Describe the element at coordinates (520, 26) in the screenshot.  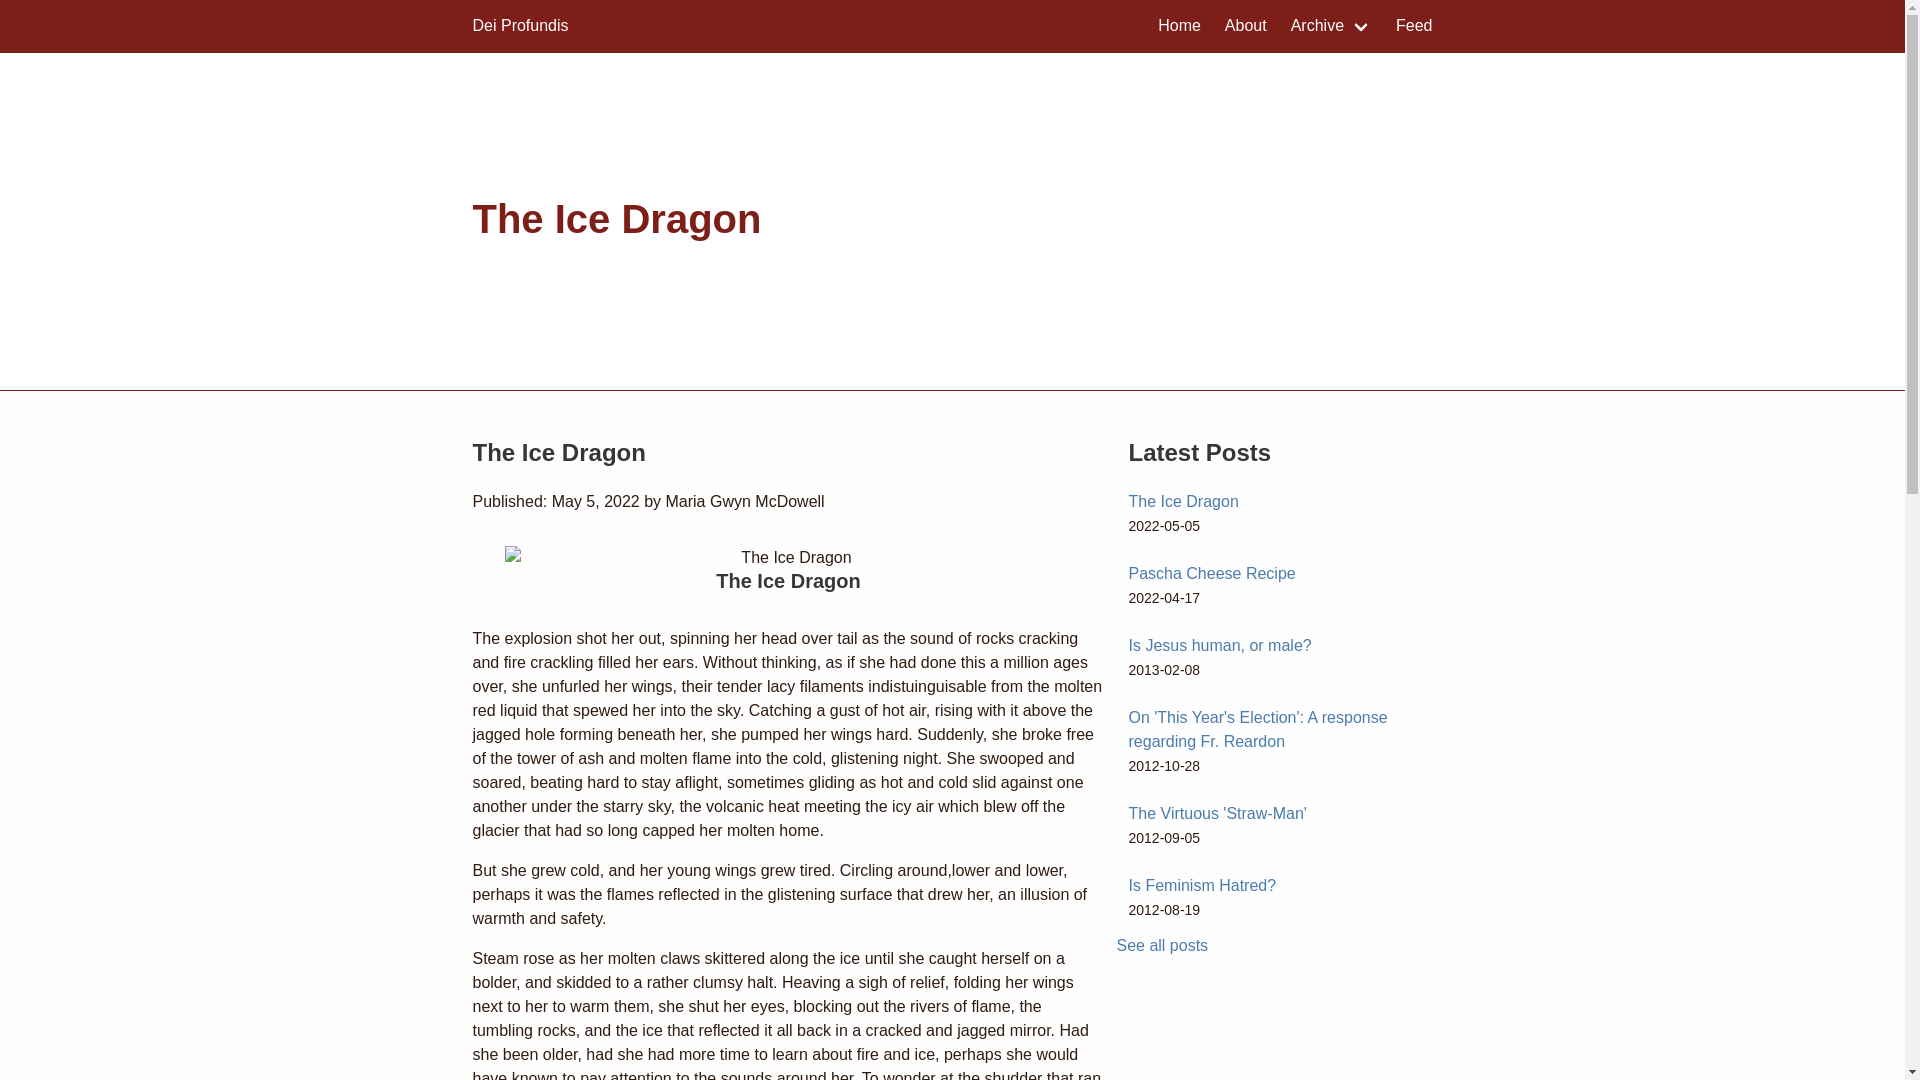
I see `Dei Profundis` at that location.